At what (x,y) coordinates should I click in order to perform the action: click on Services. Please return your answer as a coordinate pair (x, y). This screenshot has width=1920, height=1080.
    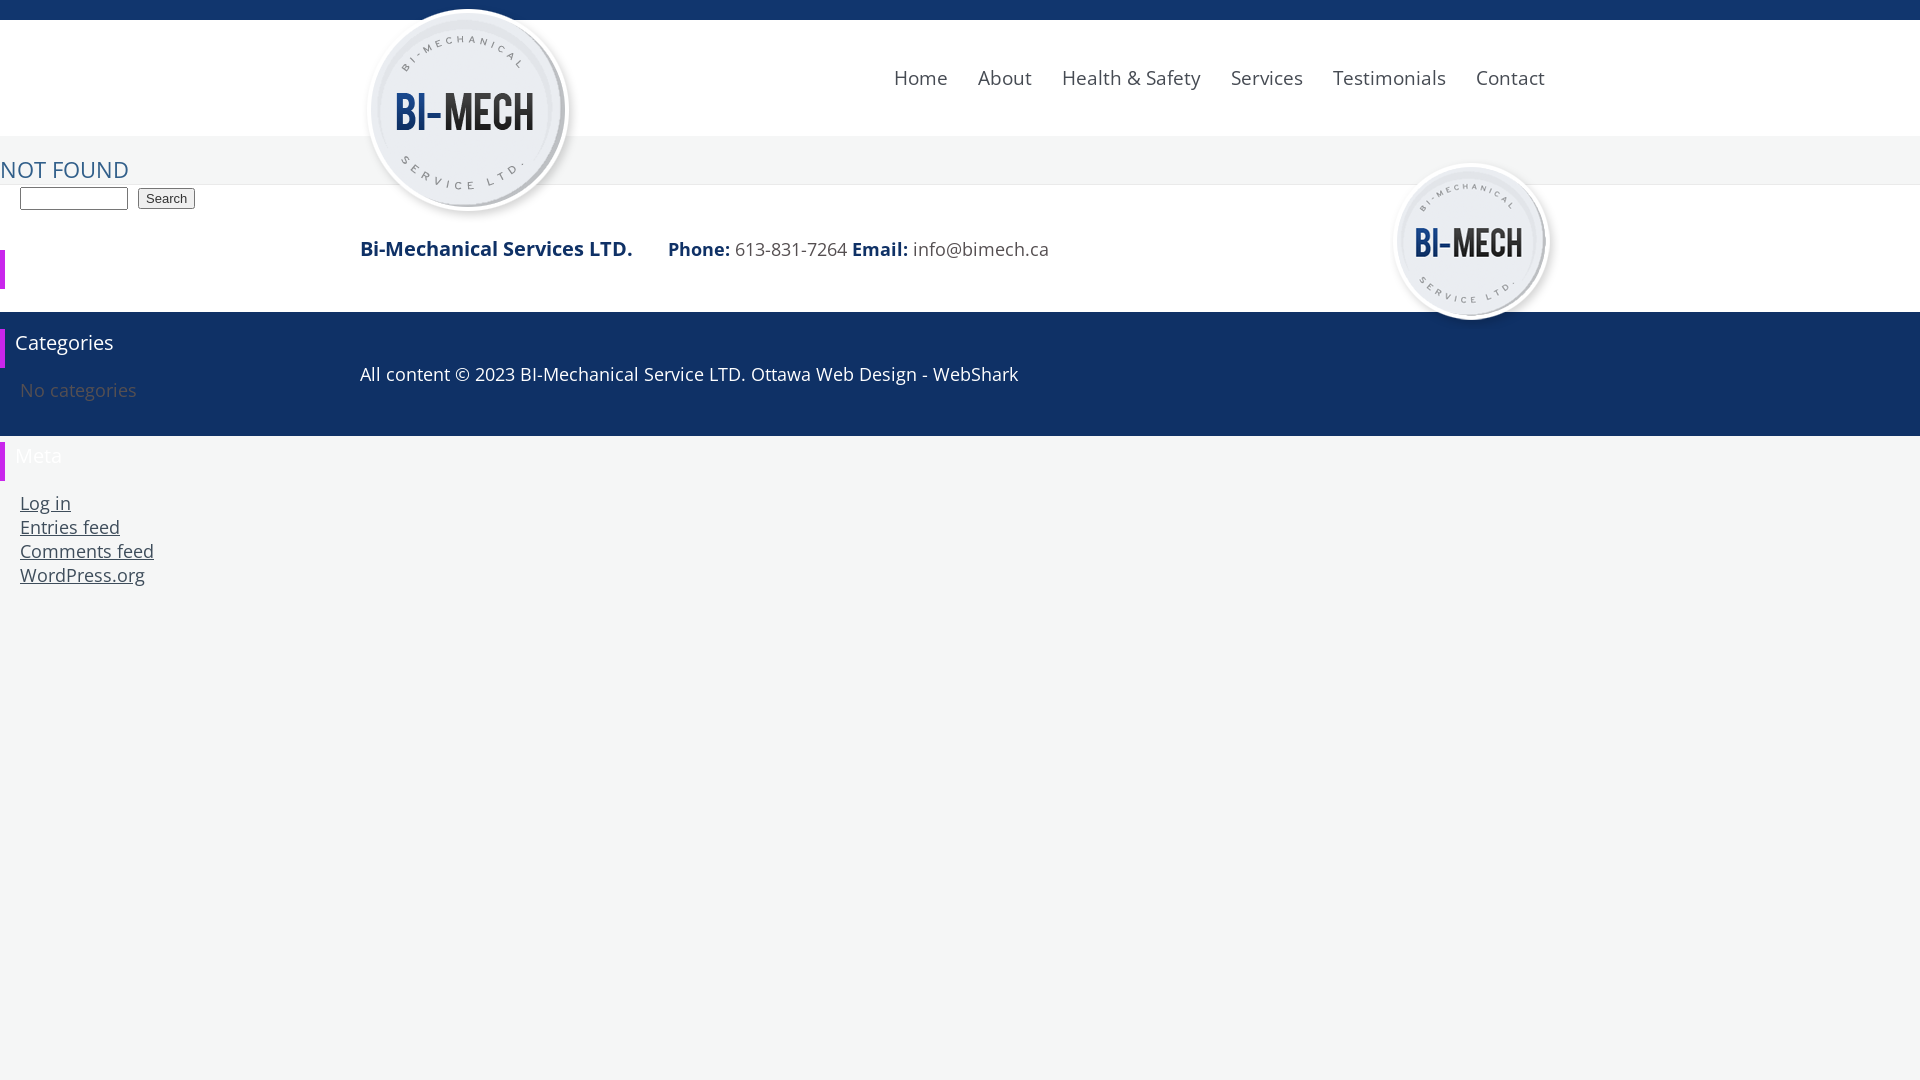
    Looking at the image, I should click on (1267, 78).